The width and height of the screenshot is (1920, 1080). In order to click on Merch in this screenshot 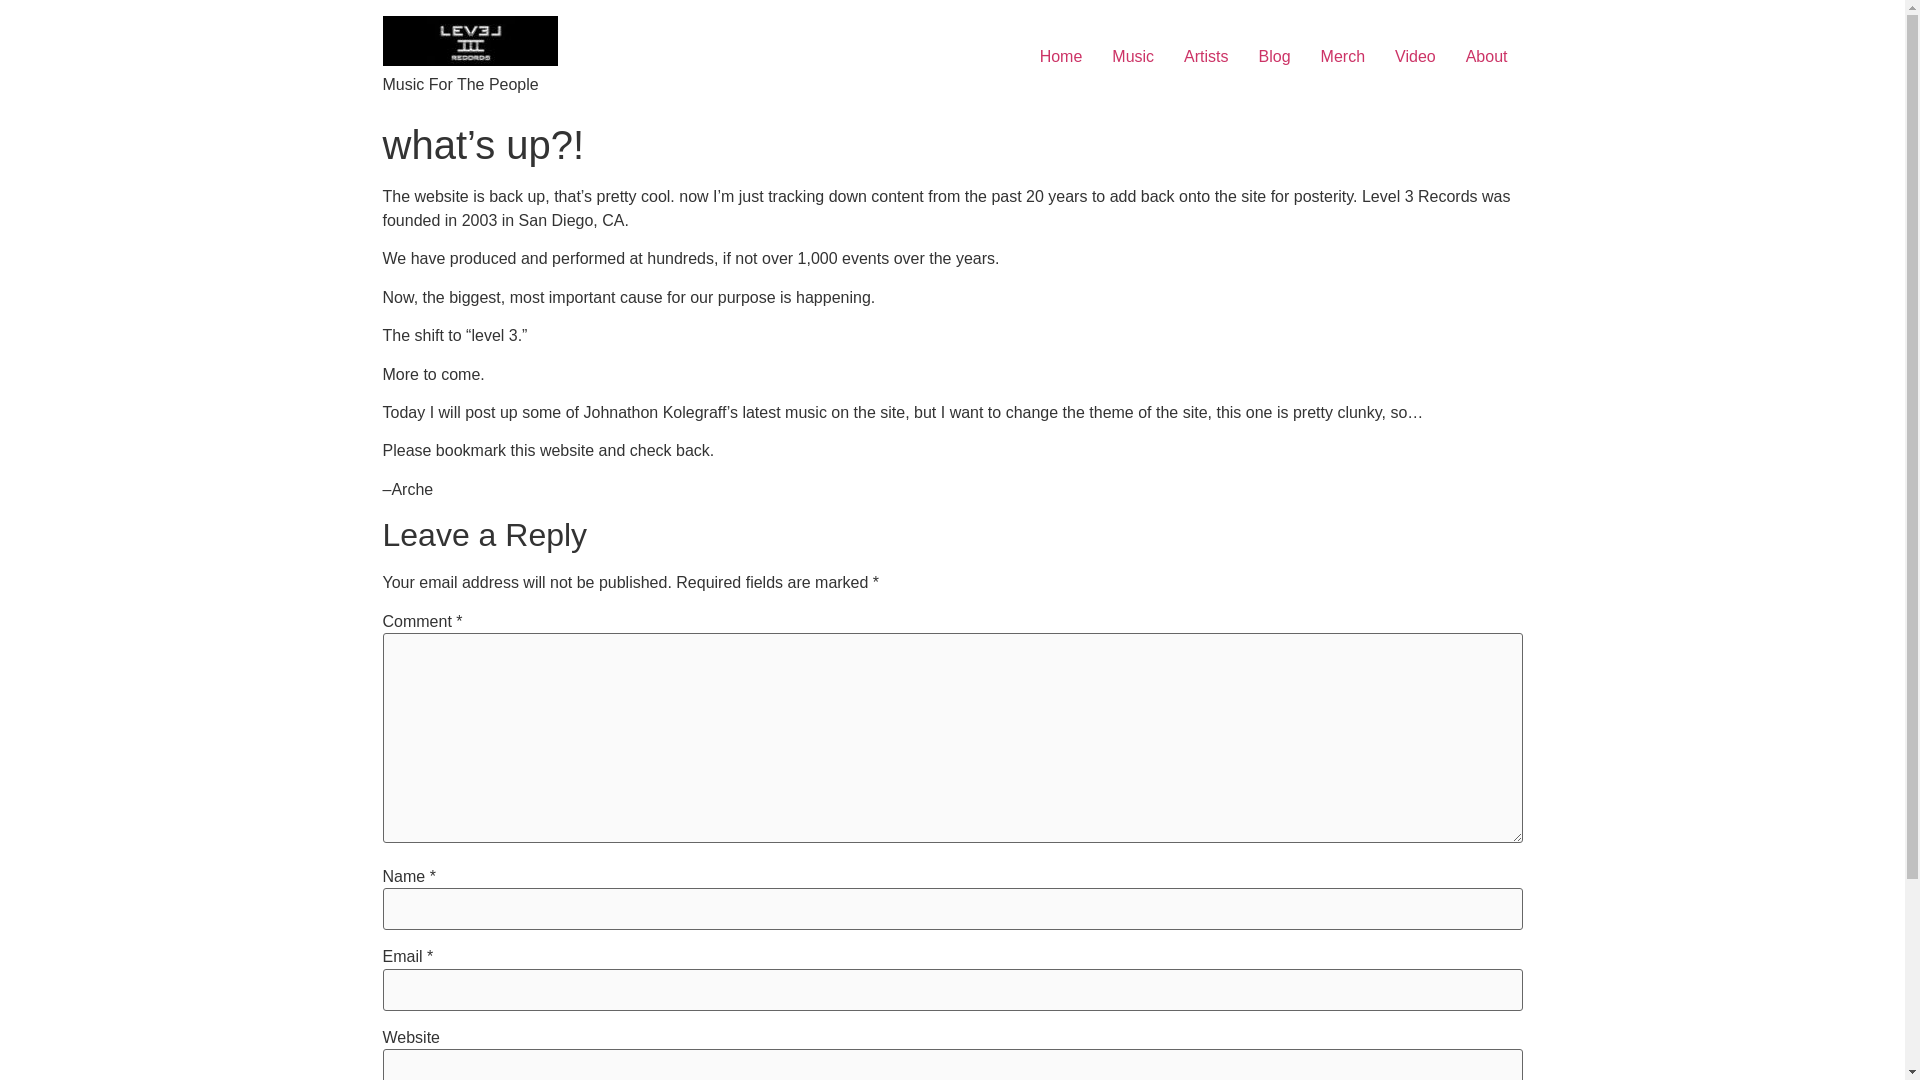, I will do `click(1342, 55)`.